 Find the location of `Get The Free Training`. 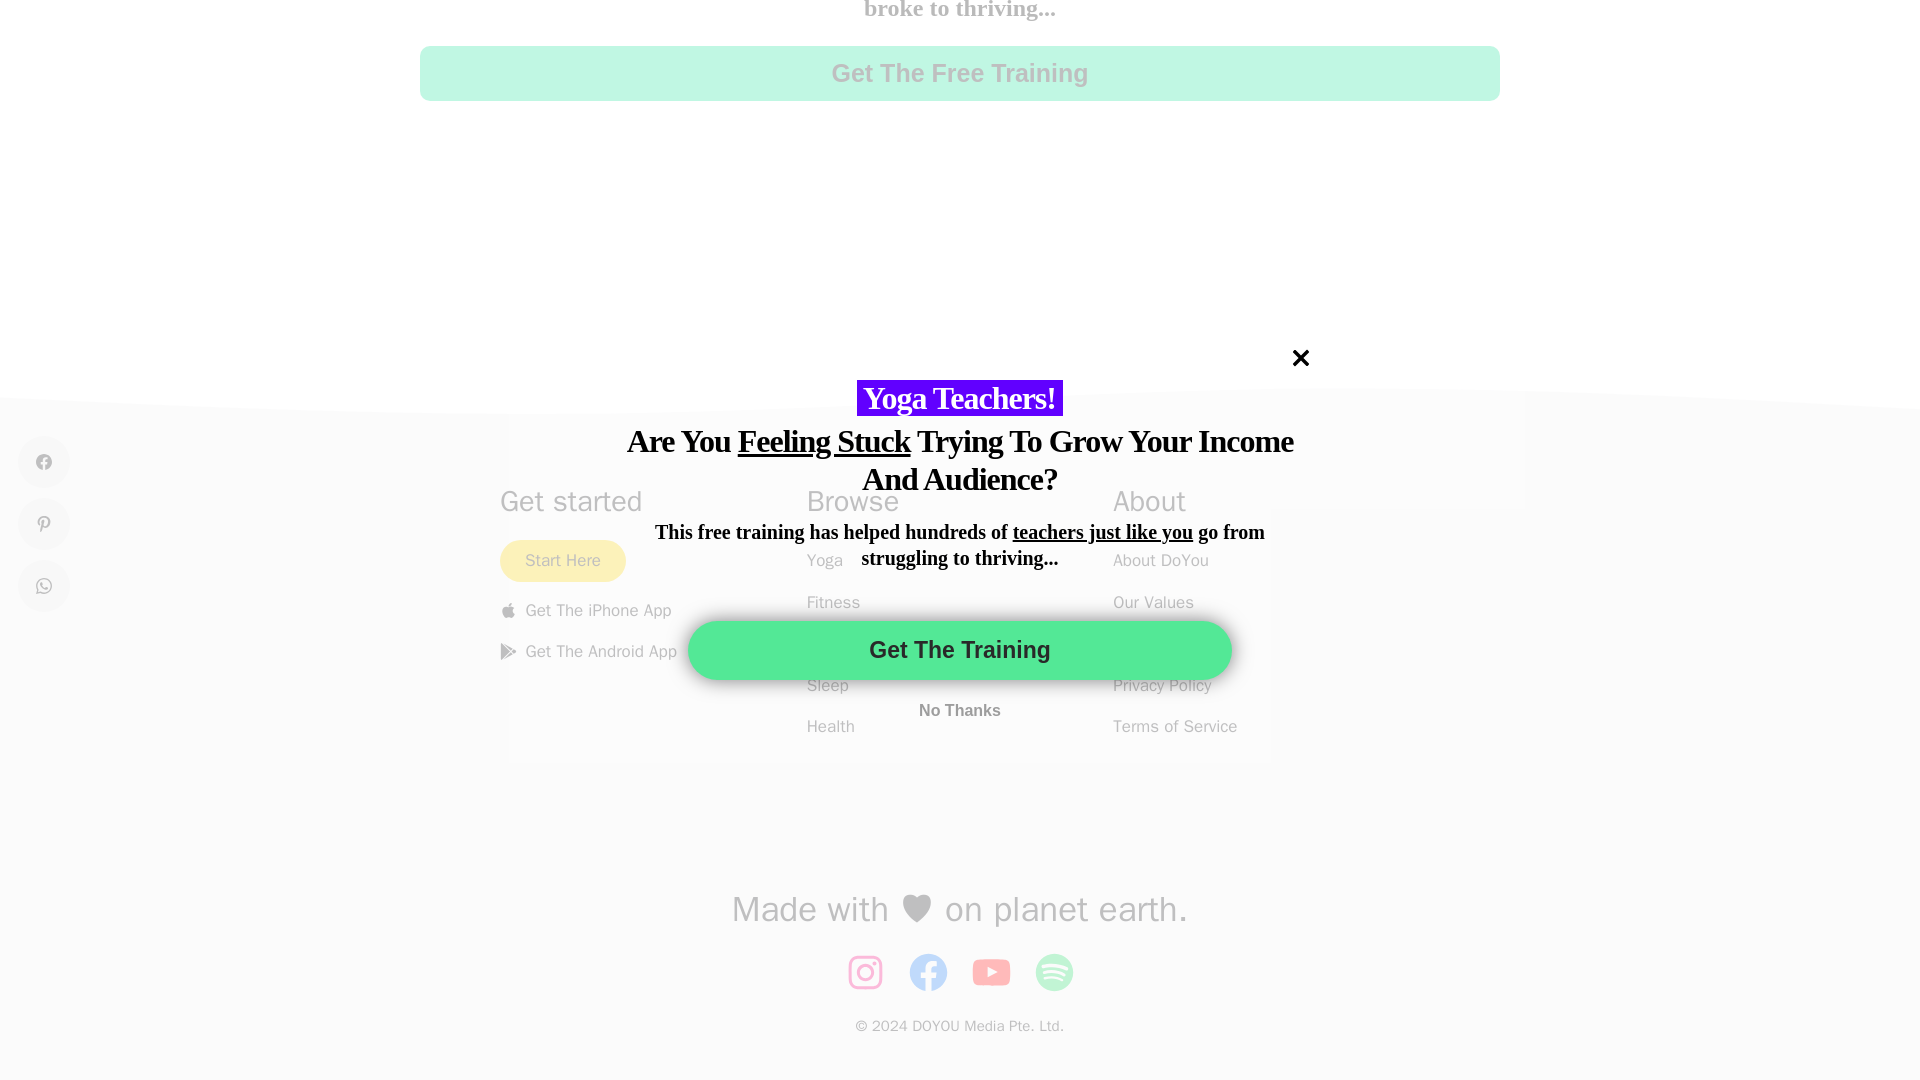

Get The Free Training is located at coordinates (960, 74).